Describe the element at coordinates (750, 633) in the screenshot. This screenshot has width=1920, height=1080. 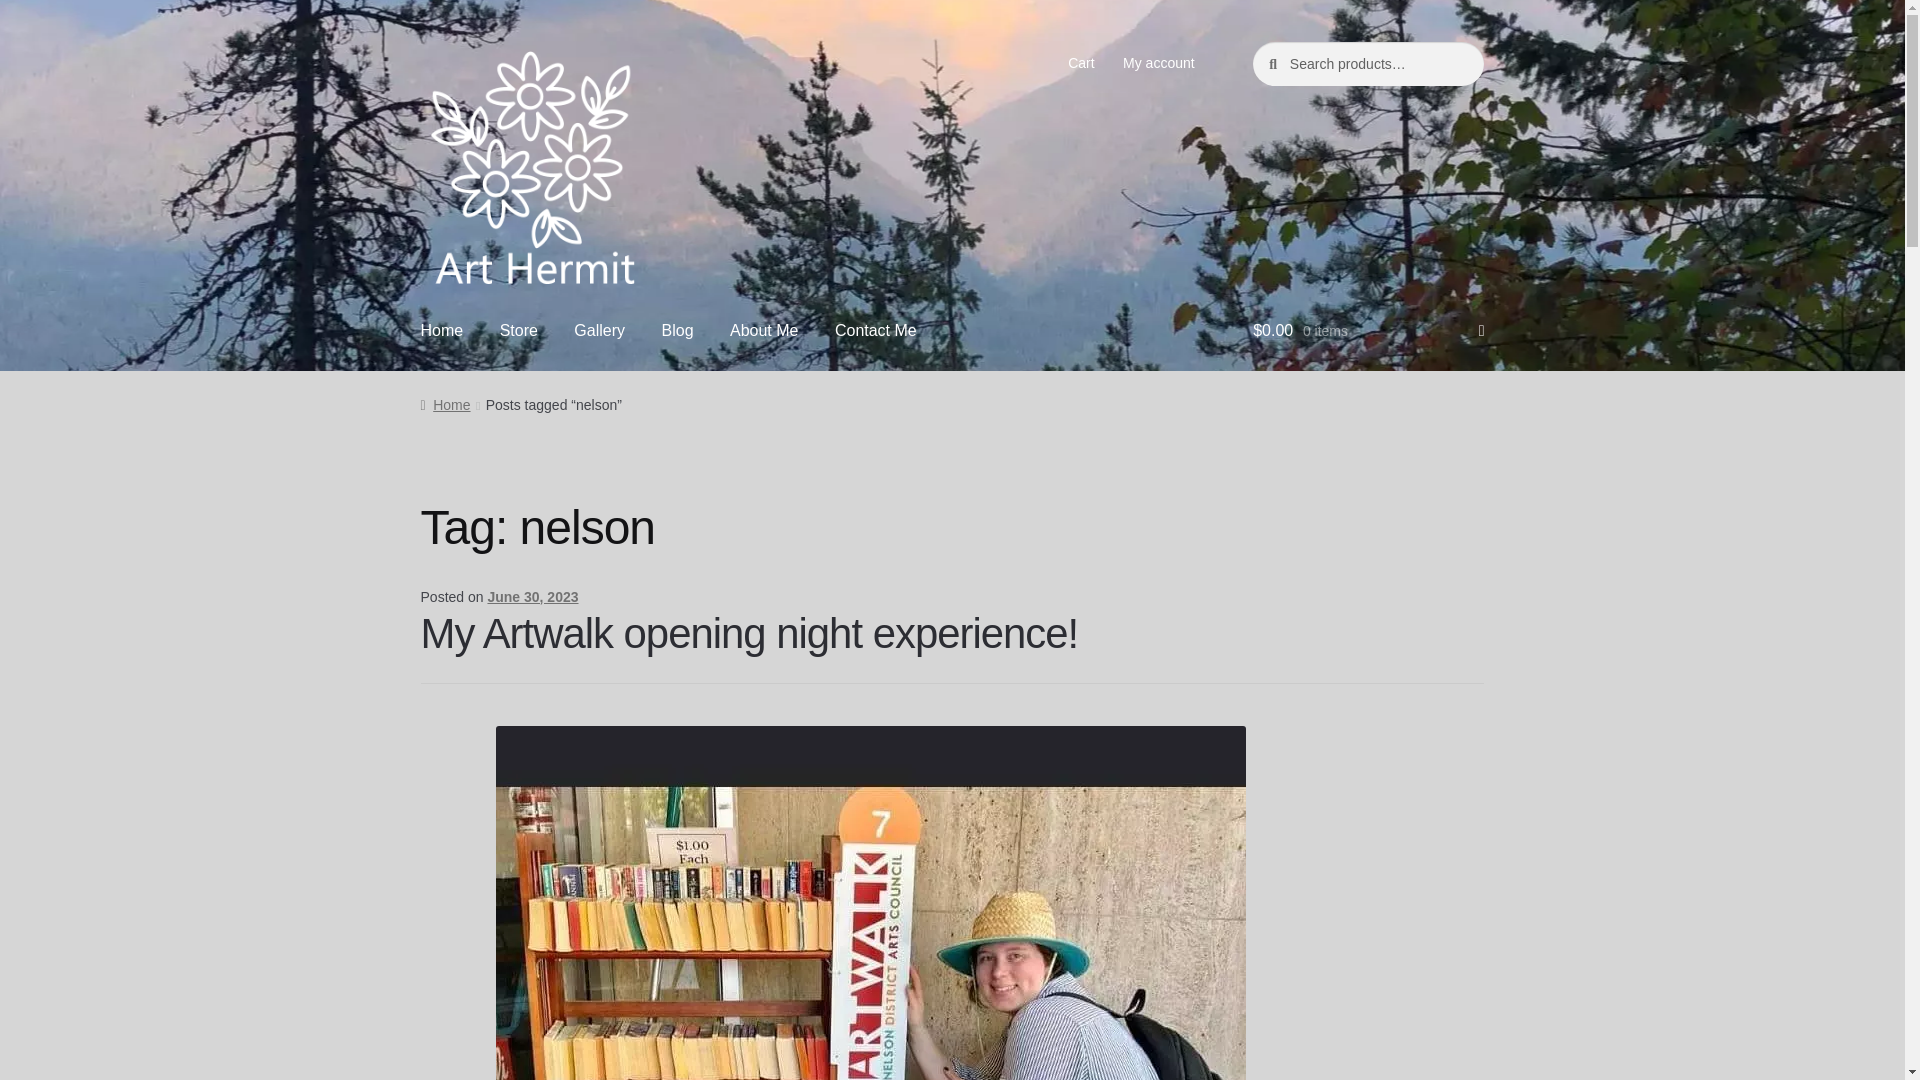
I see `My Artwalk opening night experience!` at that location.